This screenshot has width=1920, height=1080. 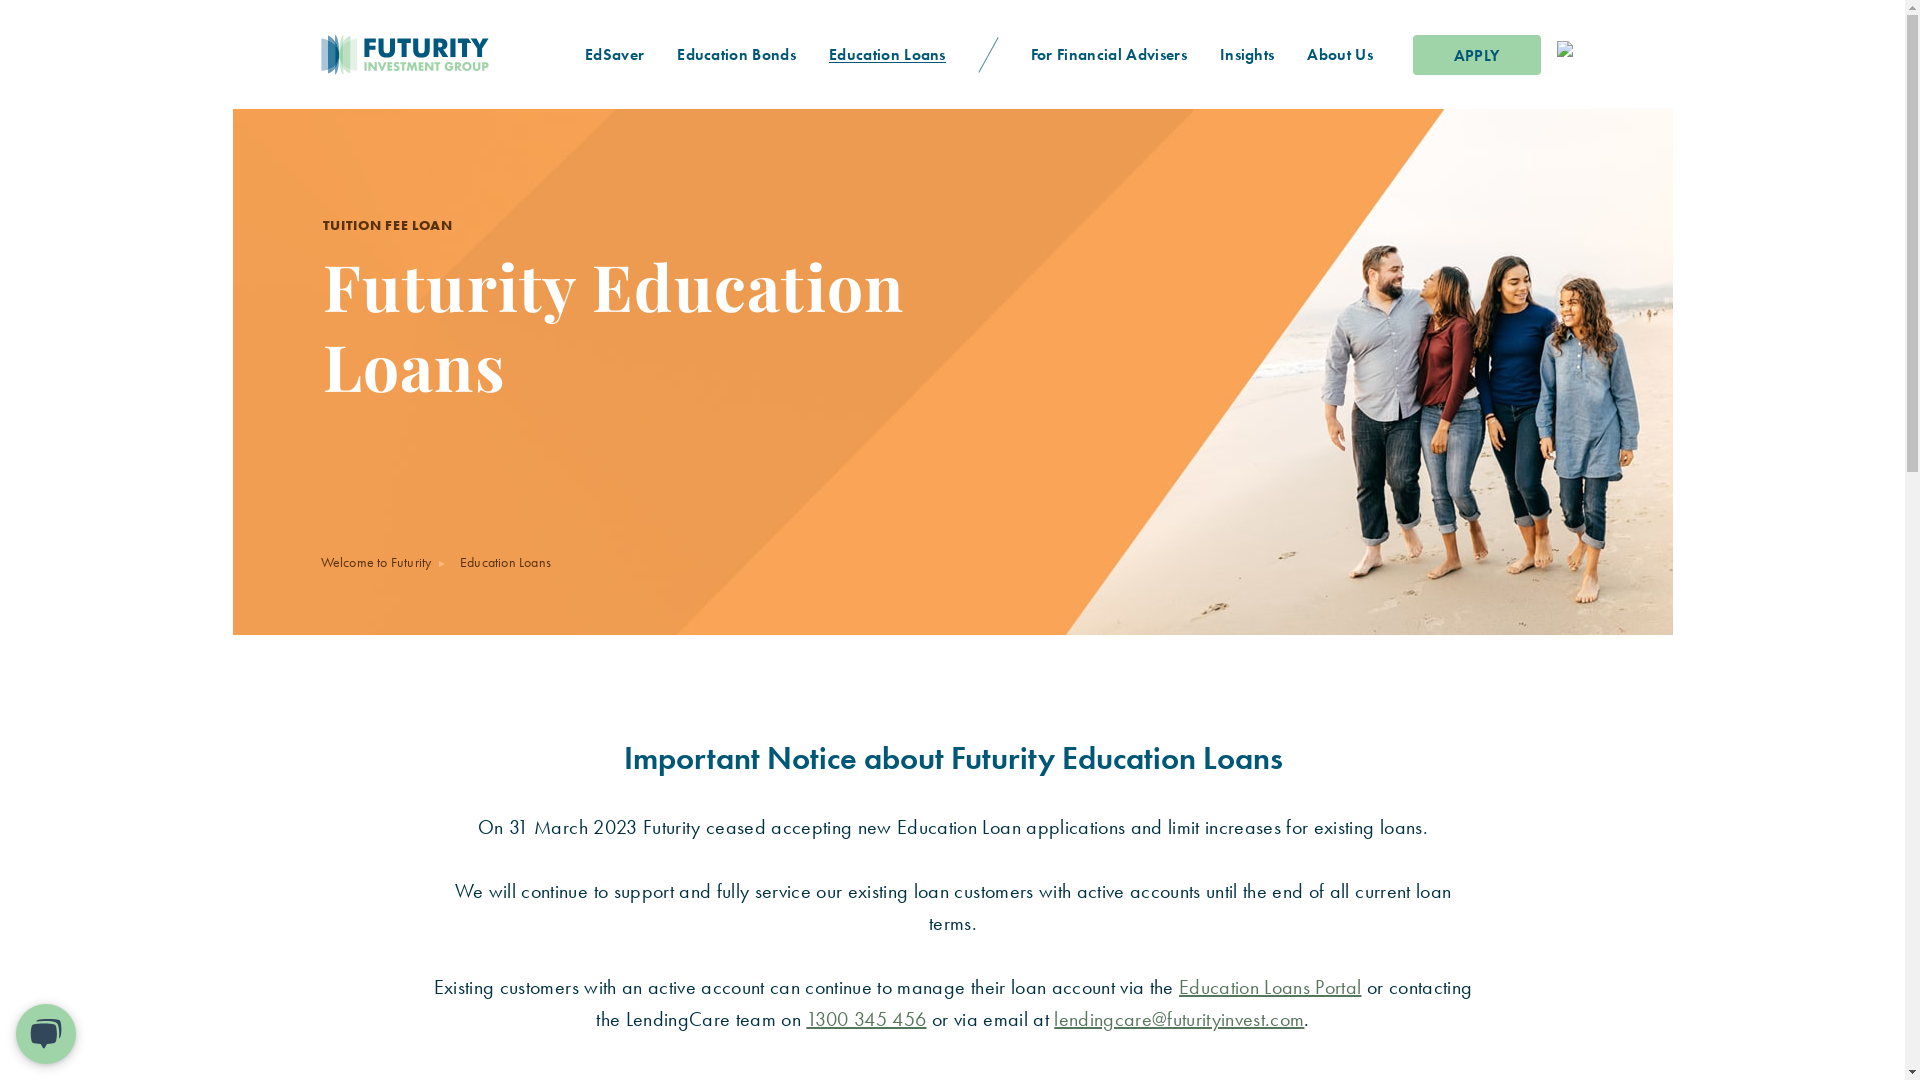 What do you see at coordinates (1270, 987) in the screenshot?
I see `Education Loans Portal` at bounding box center [1270, 987].